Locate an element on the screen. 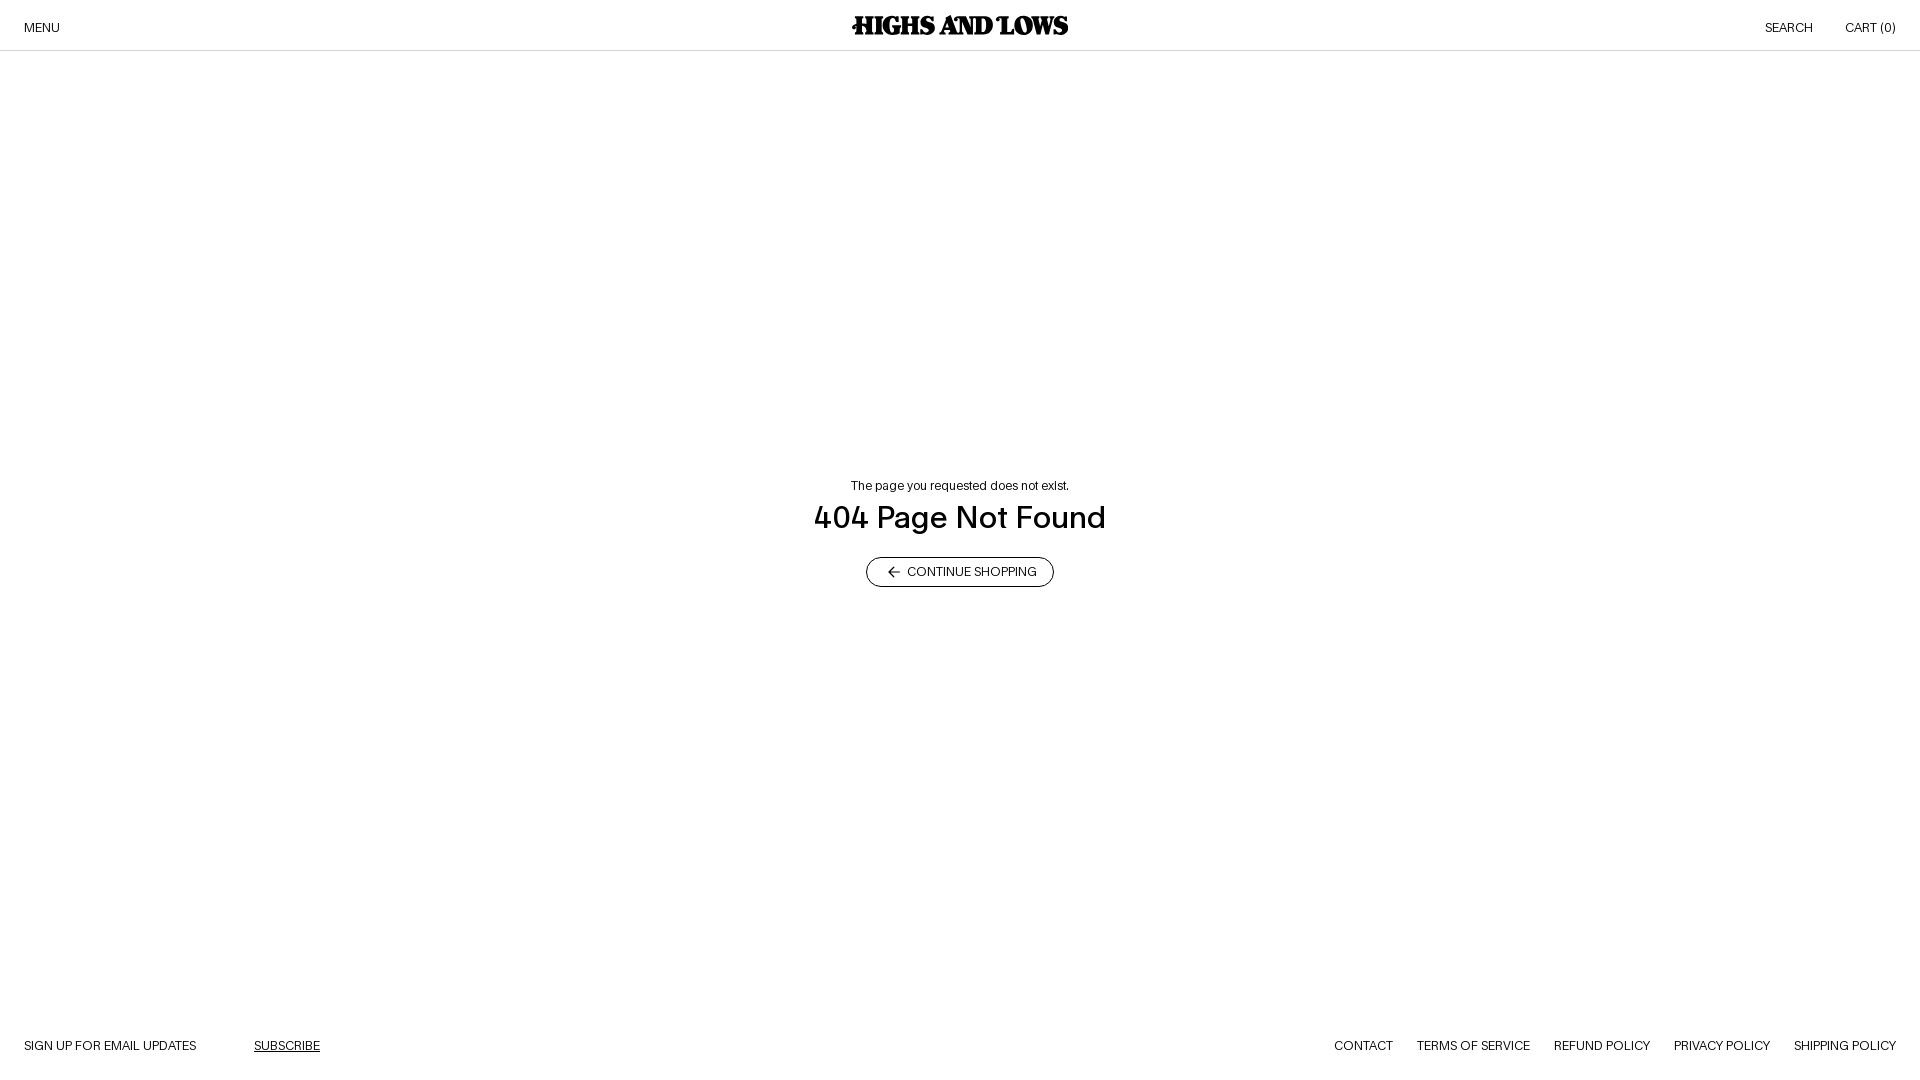  PRIVACY POLICY is located at coordinates (1722, 1046).